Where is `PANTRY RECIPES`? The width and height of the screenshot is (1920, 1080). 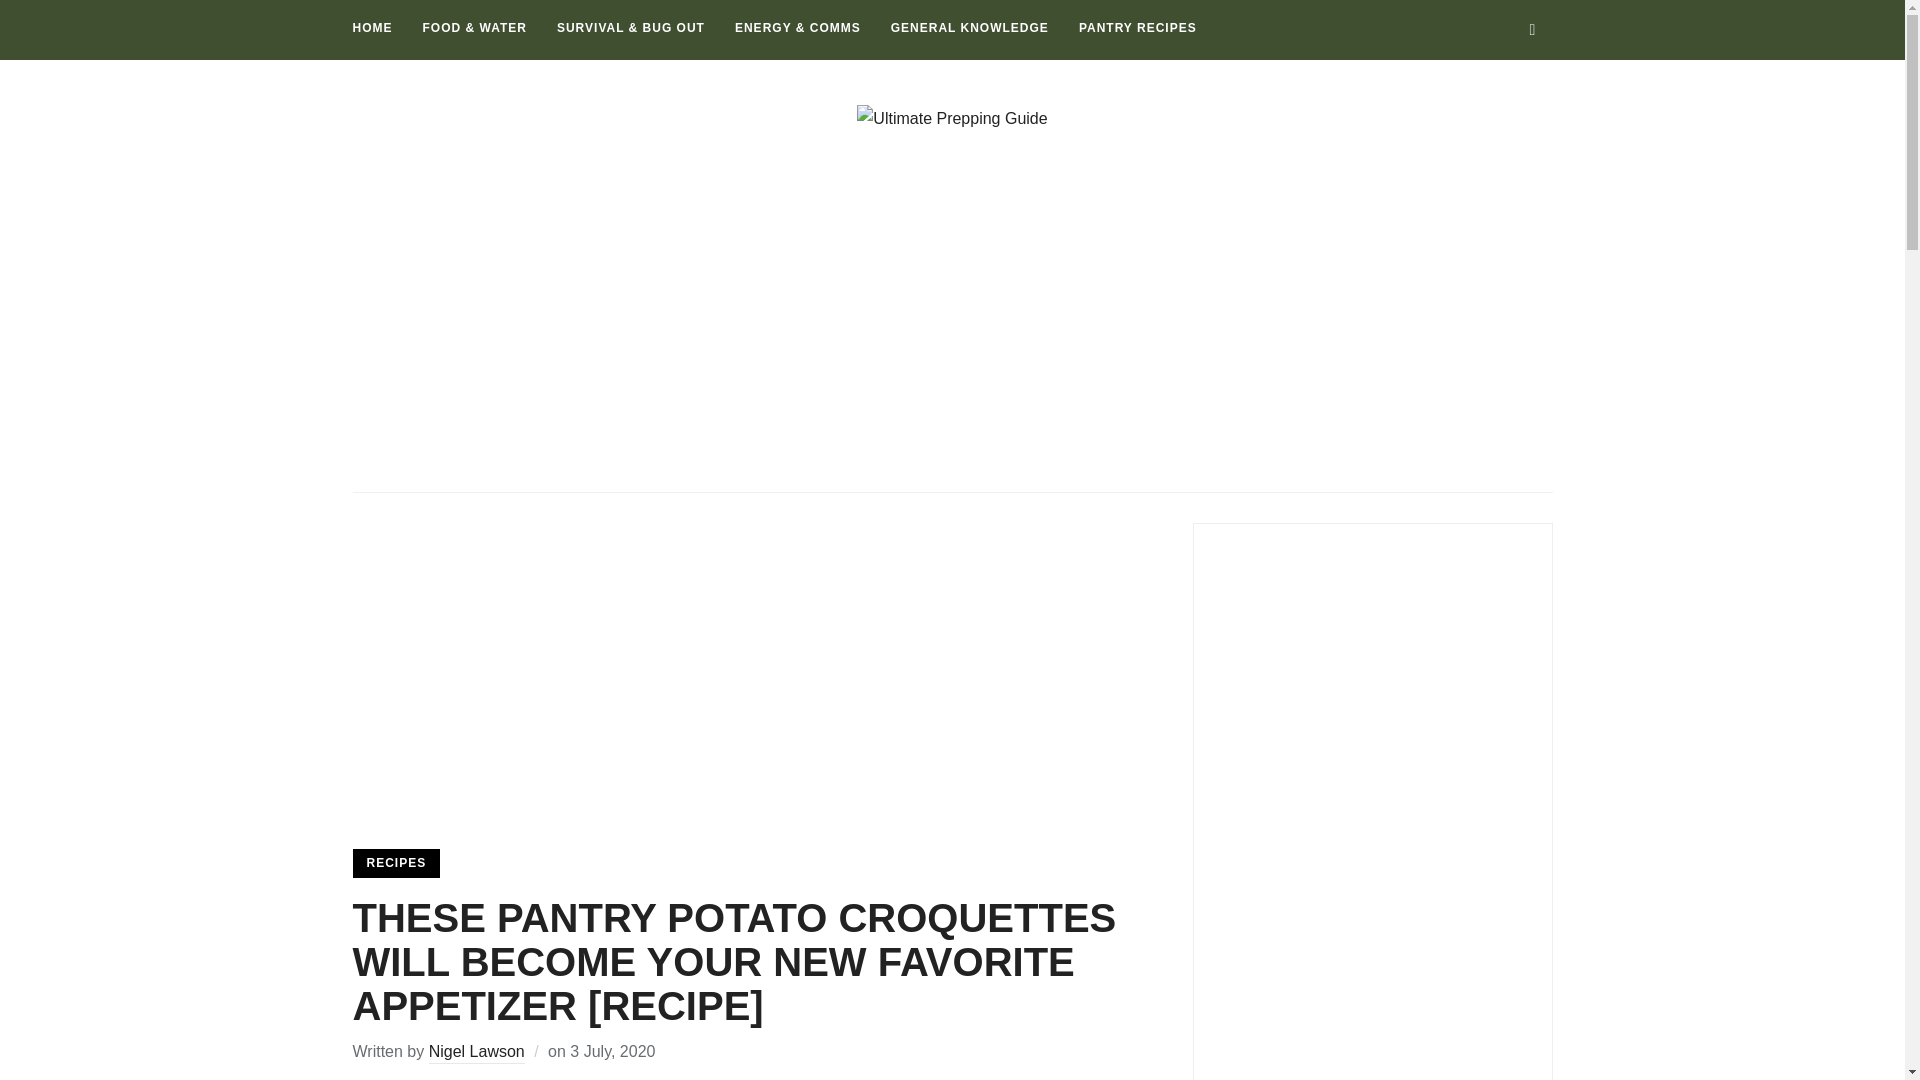 PANTRY RECIPES is located at coordinates (1138, 28).